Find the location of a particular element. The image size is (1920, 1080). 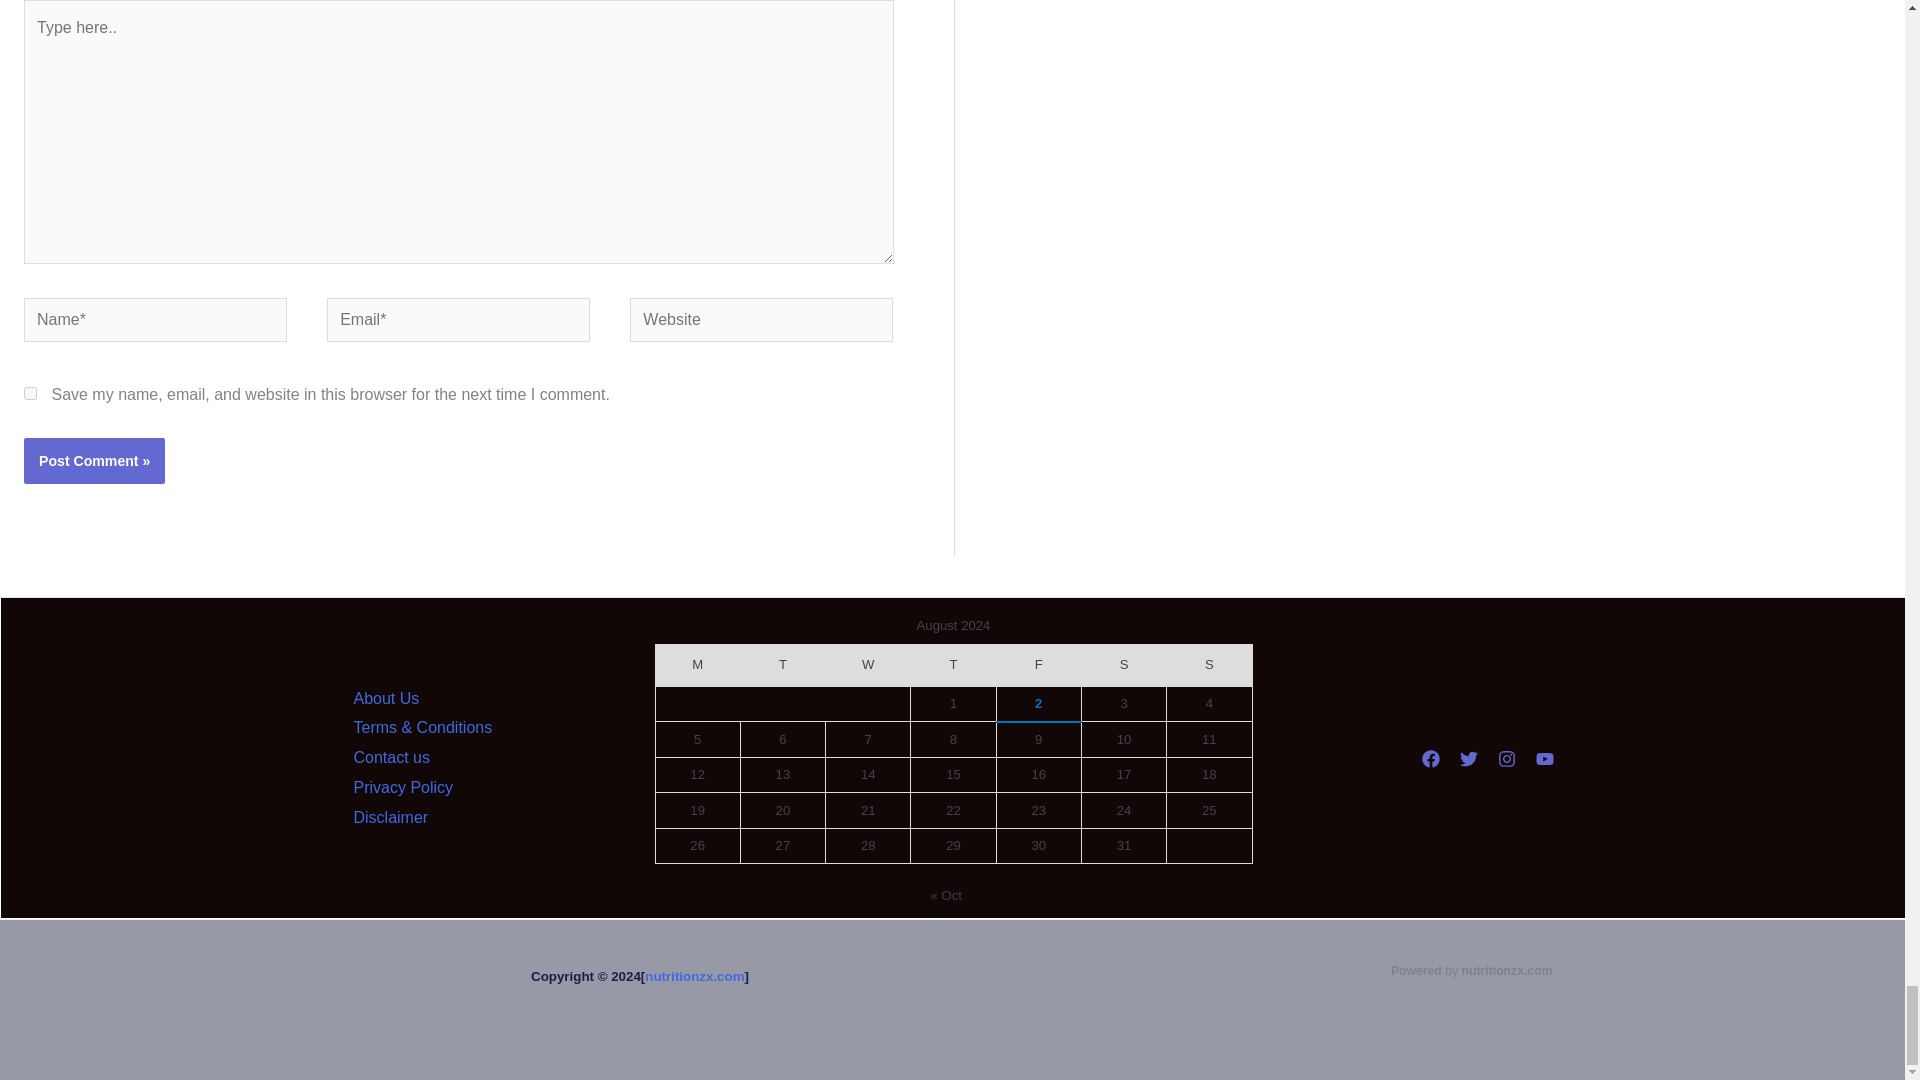

Tuesday is located at coordinates (782, 665).